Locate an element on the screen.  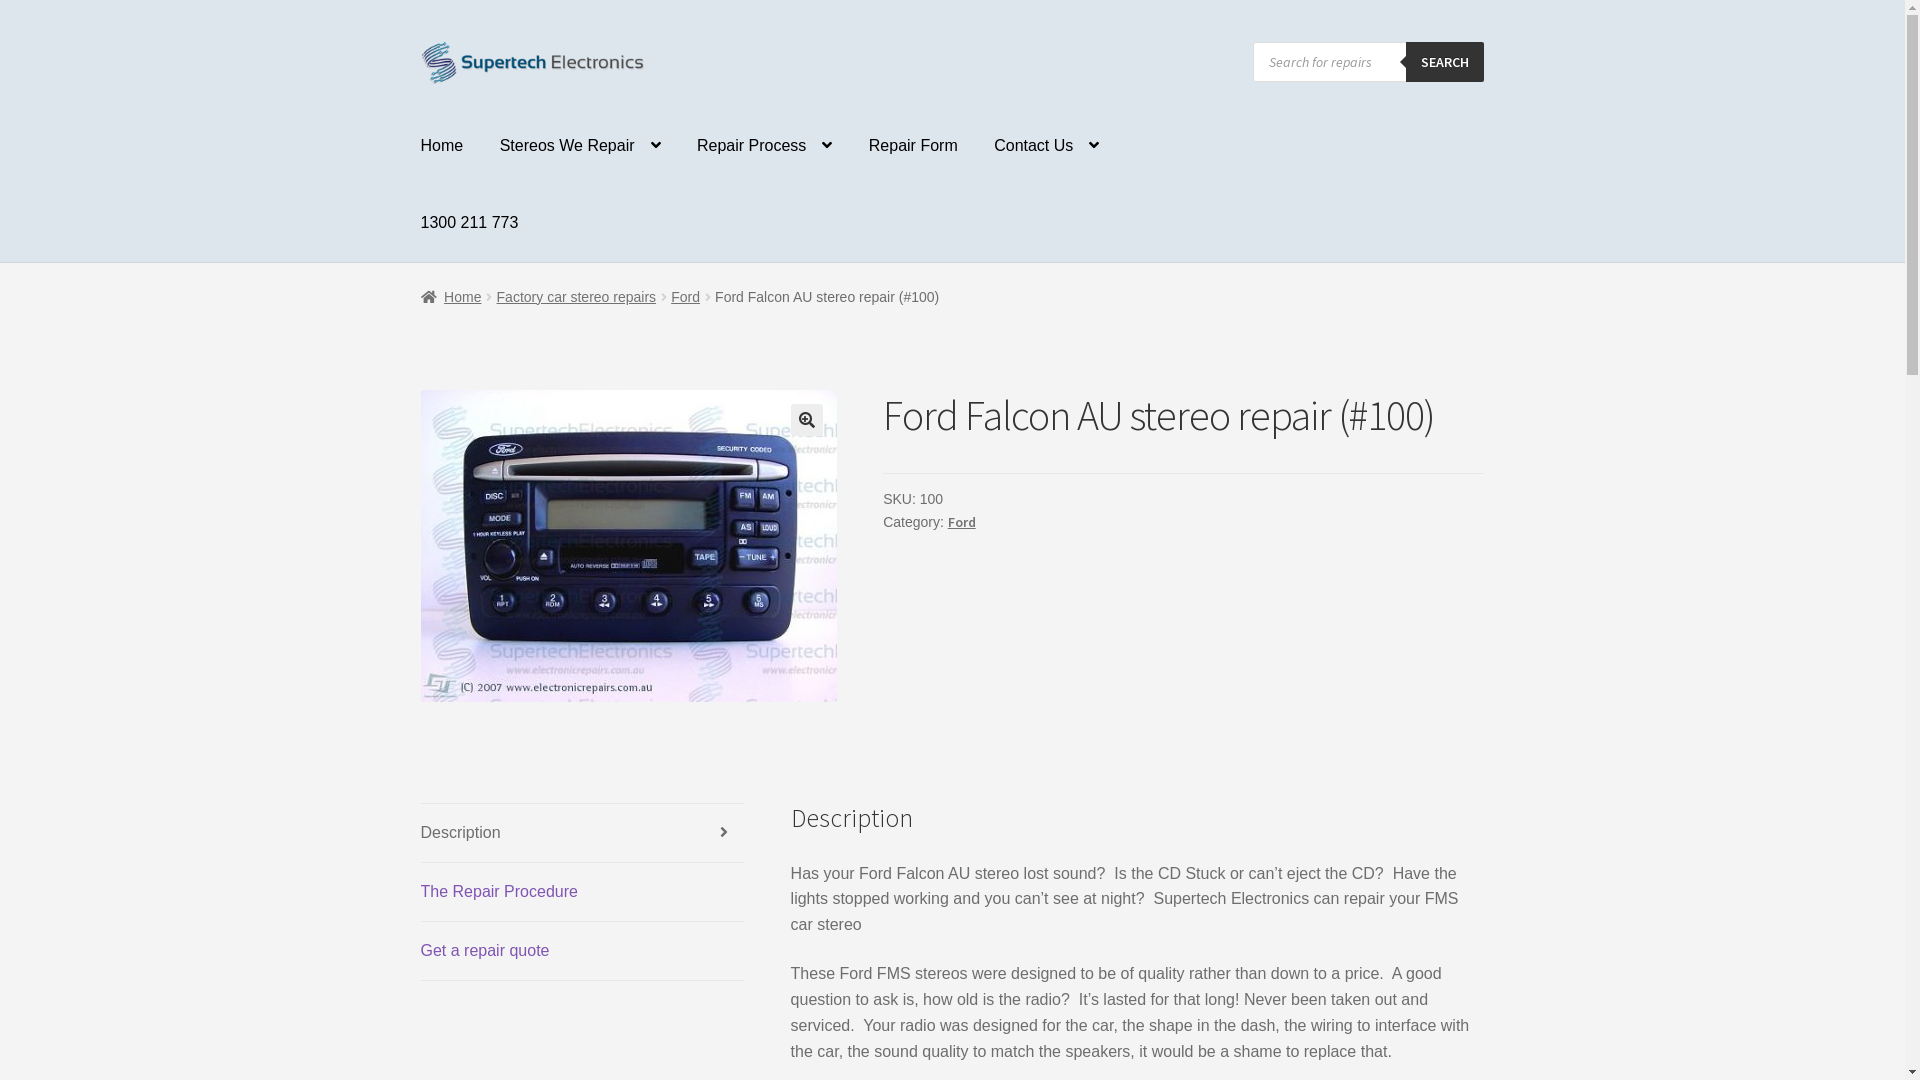
Skip to navigation is located at coordinates (420, 42).